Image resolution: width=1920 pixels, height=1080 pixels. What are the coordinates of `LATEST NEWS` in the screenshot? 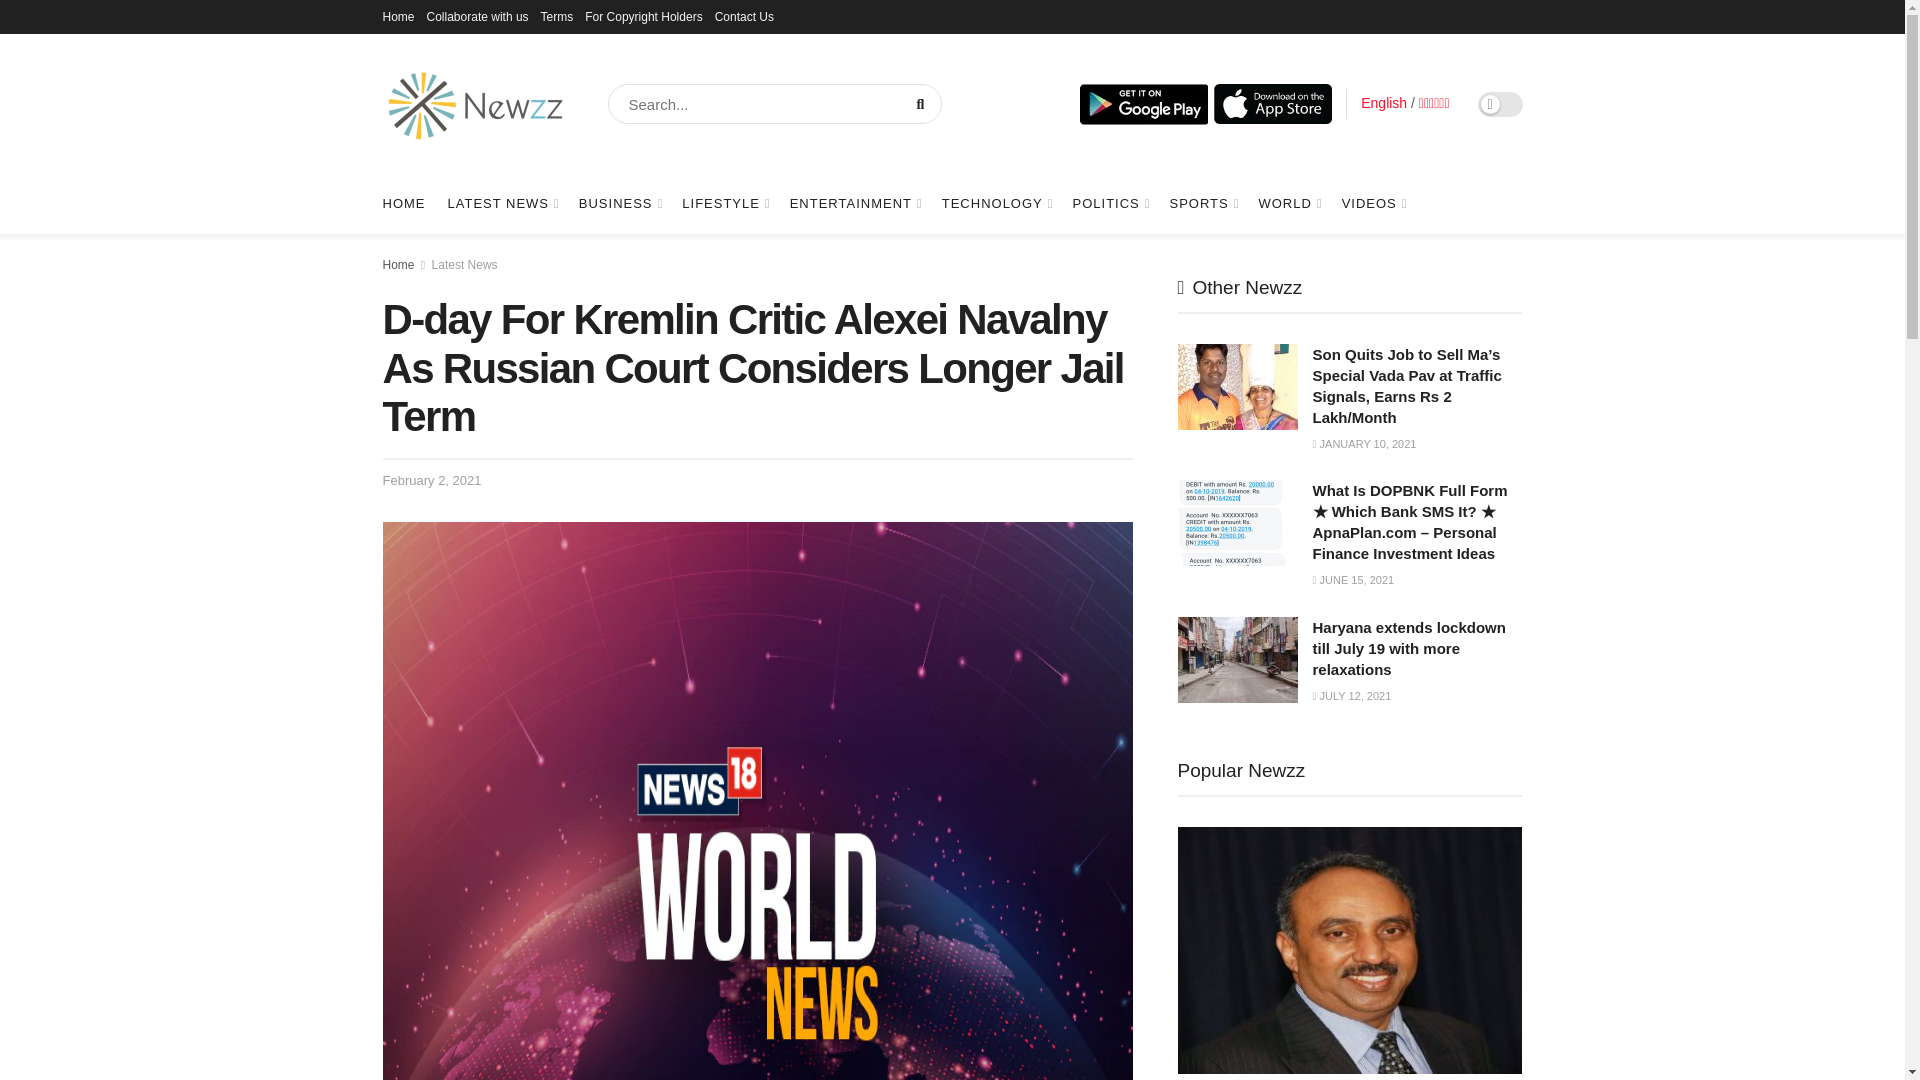 It's located at (502, 204).